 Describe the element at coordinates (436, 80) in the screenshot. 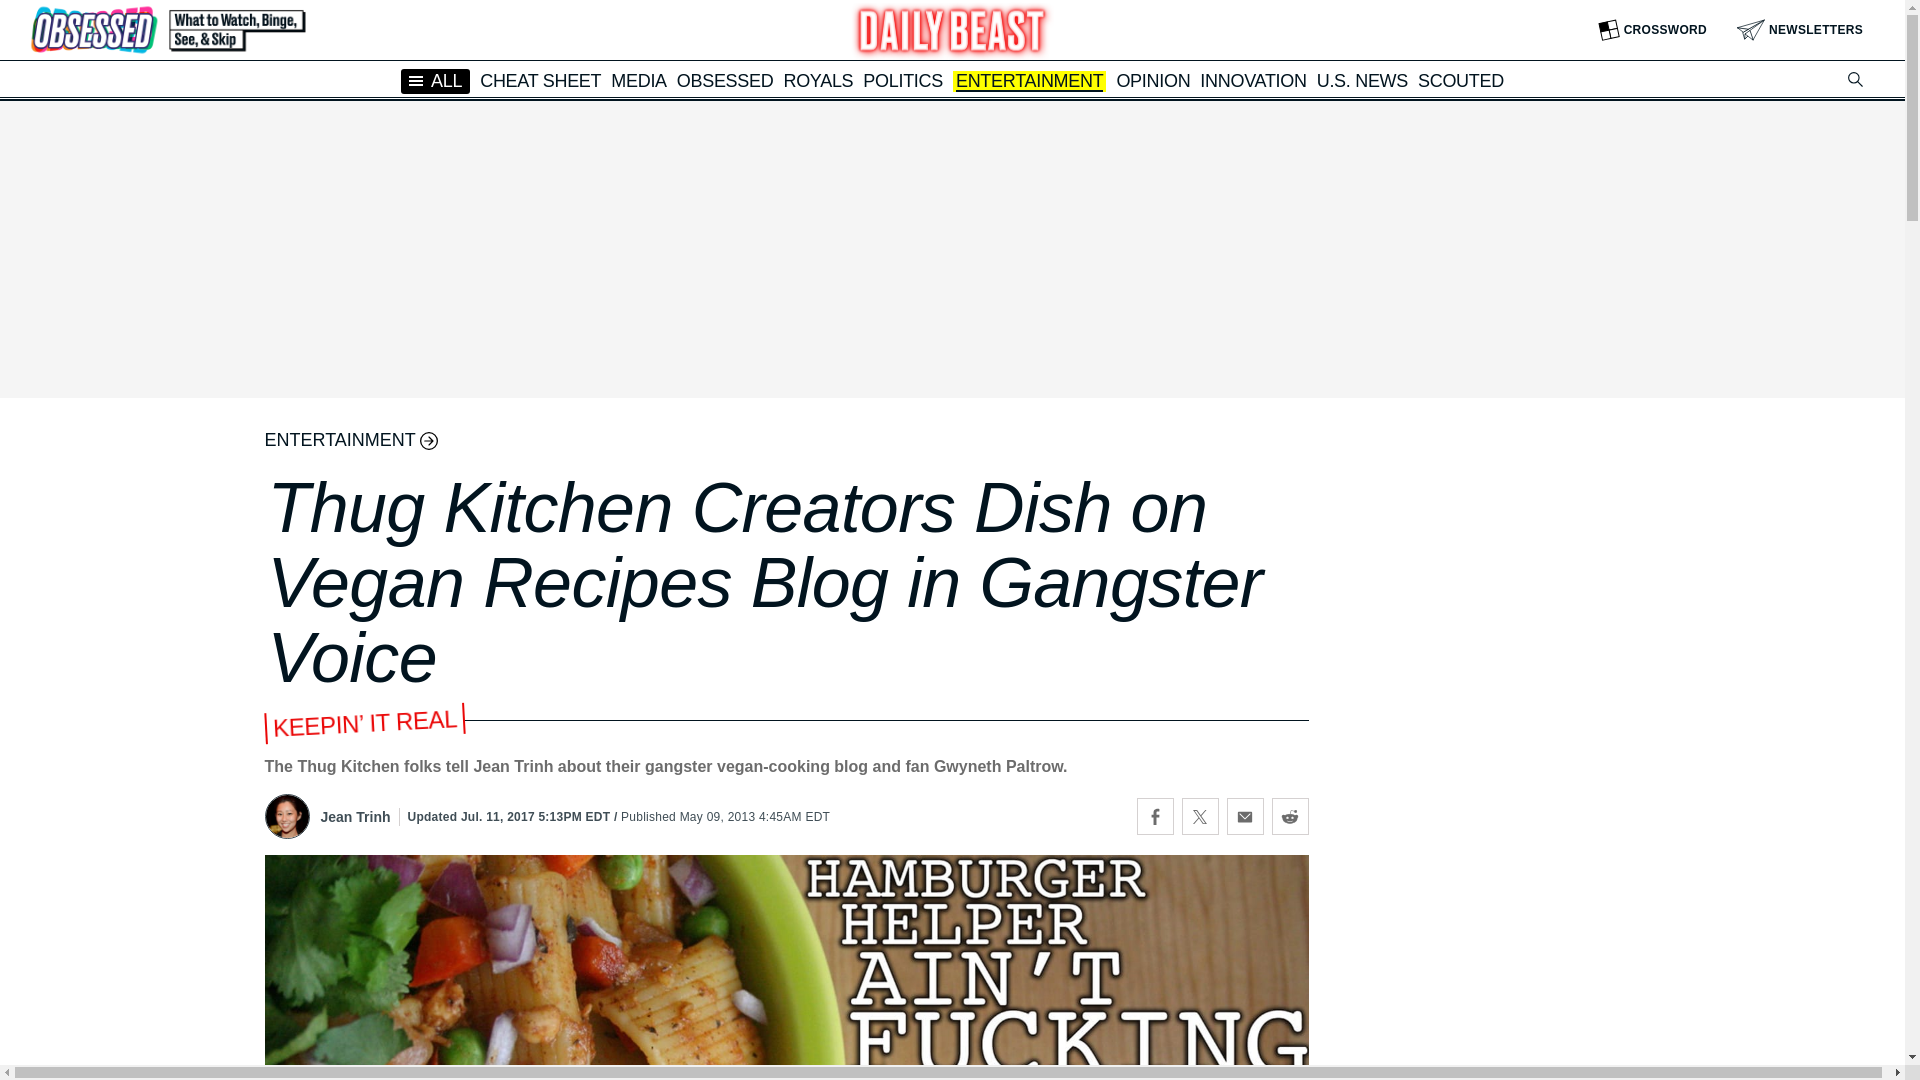

I see `ALL` at that location.